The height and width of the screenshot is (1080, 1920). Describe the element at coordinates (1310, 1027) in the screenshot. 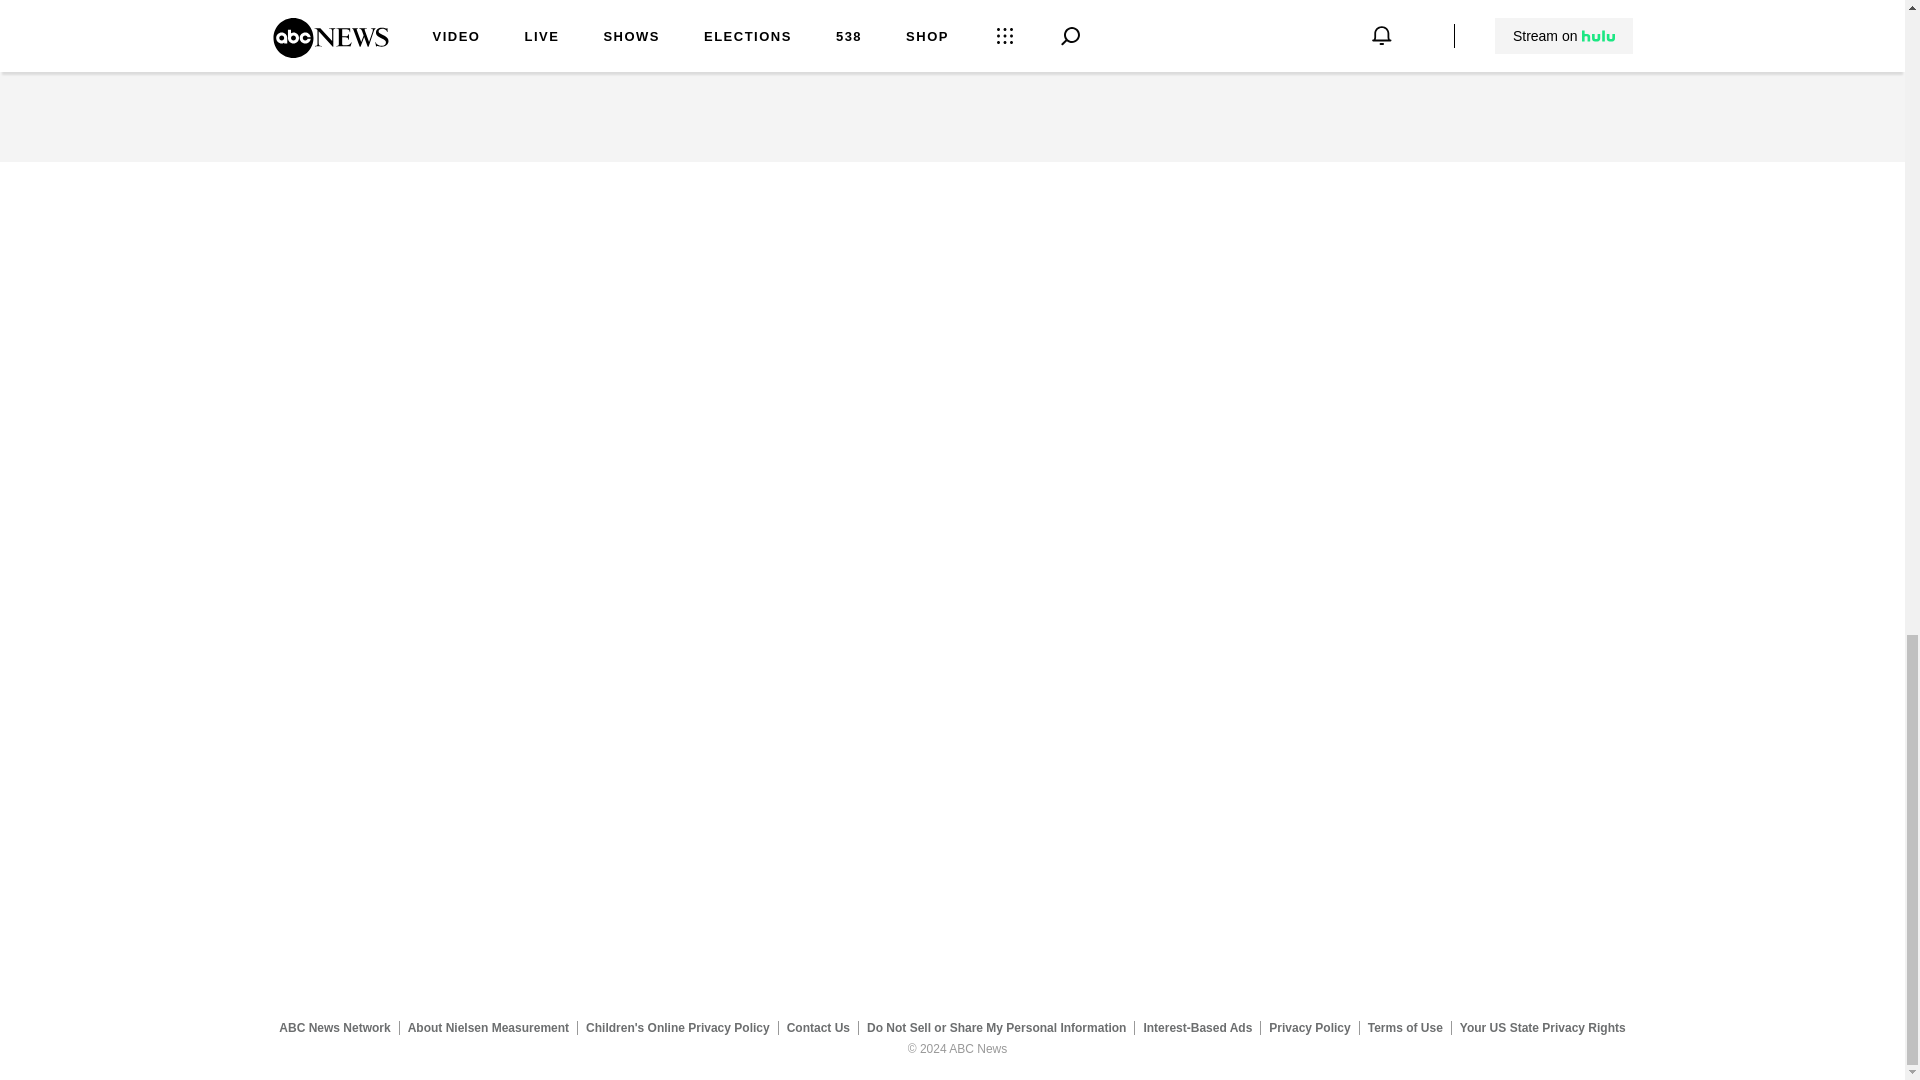

I see `Privacy Policy` at that location.